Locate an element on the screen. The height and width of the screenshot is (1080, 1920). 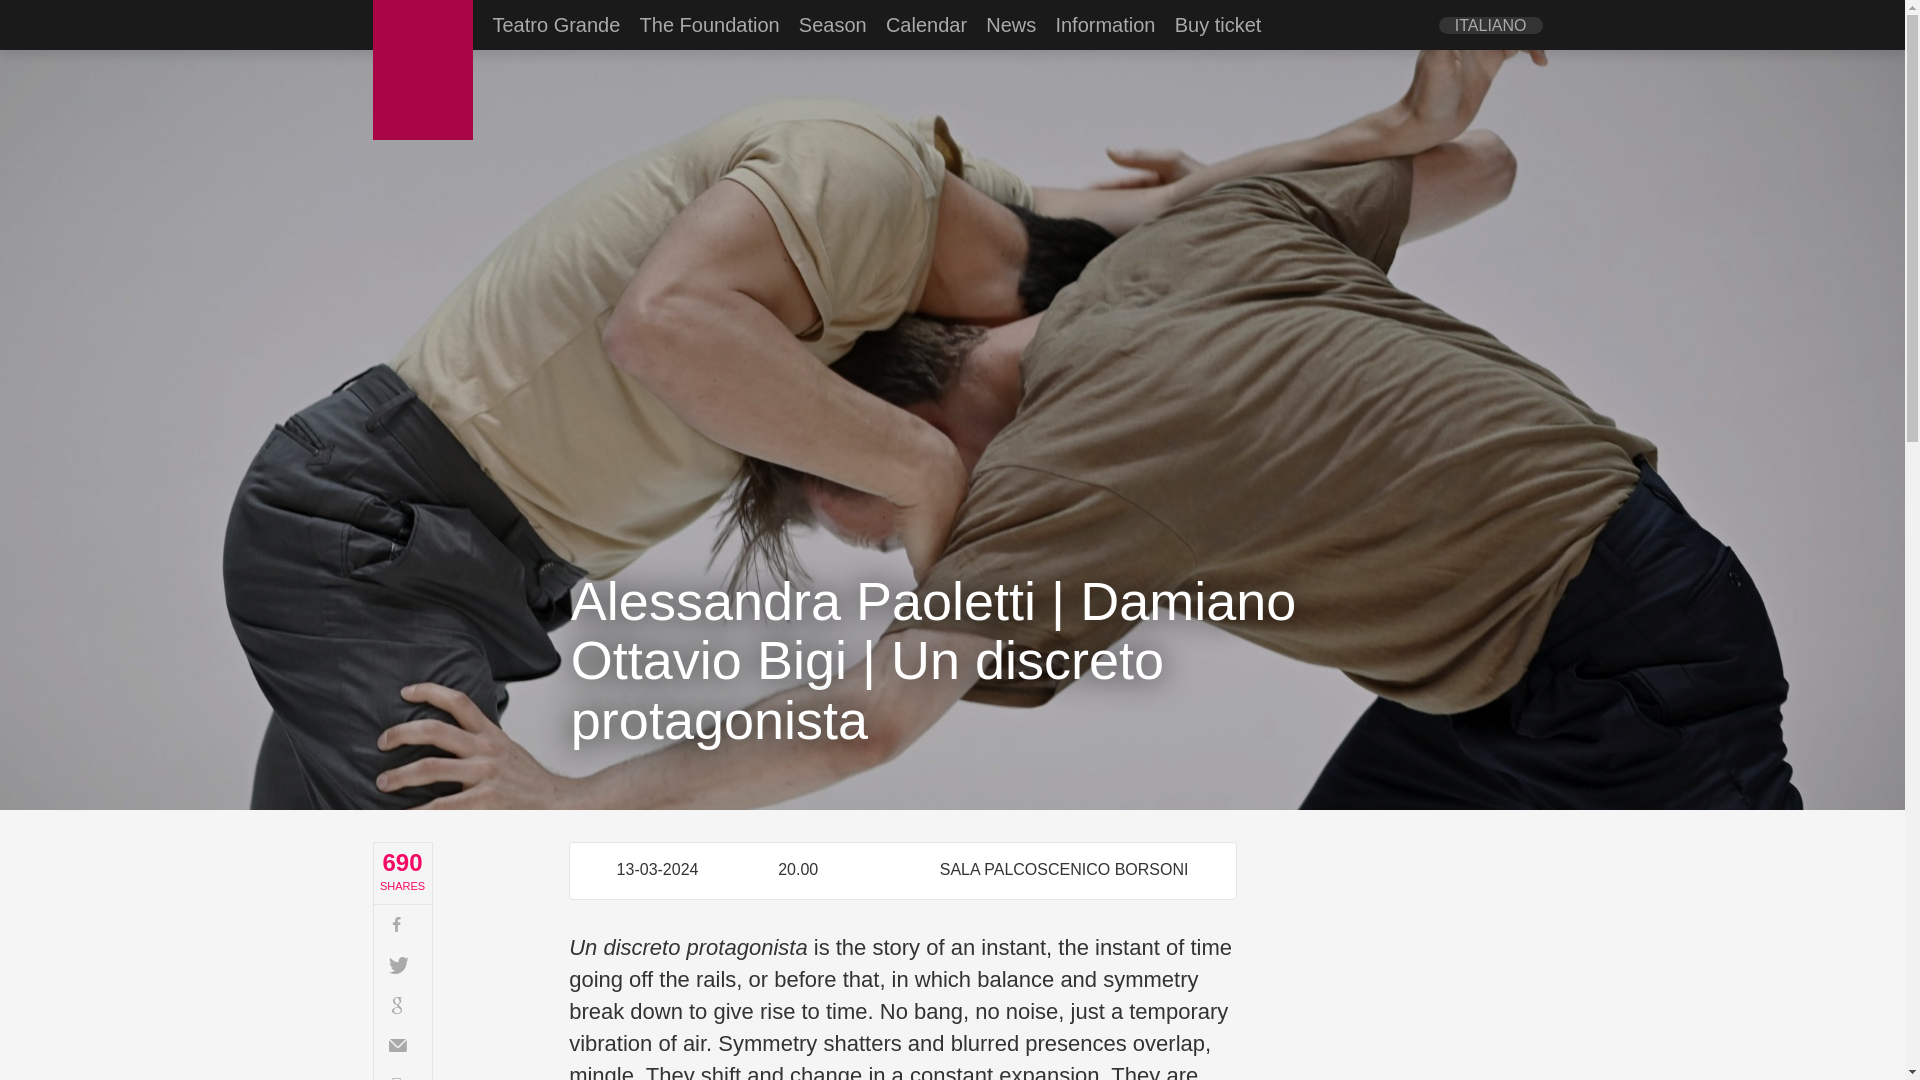
Tweet is located at coordinates (403, 964).